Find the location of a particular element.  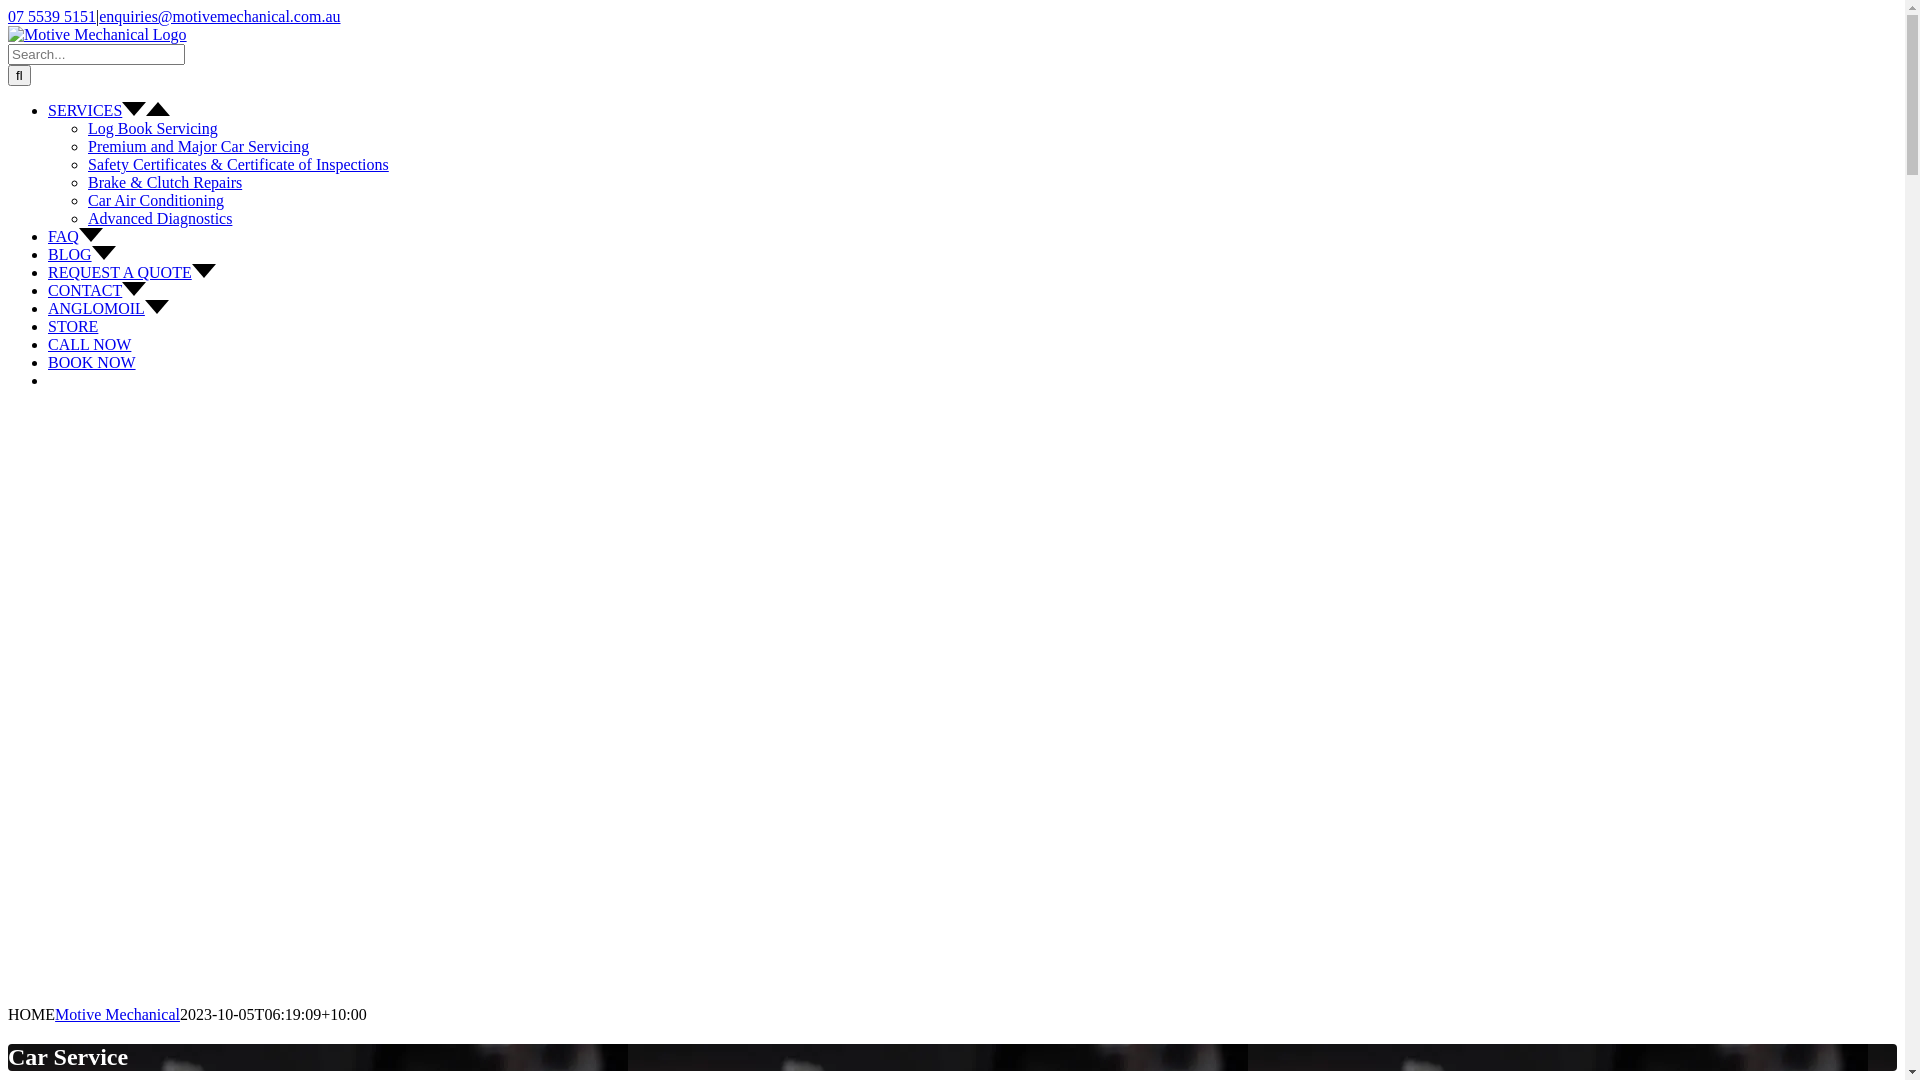

Skip to content is located at coordinates (8, 8).